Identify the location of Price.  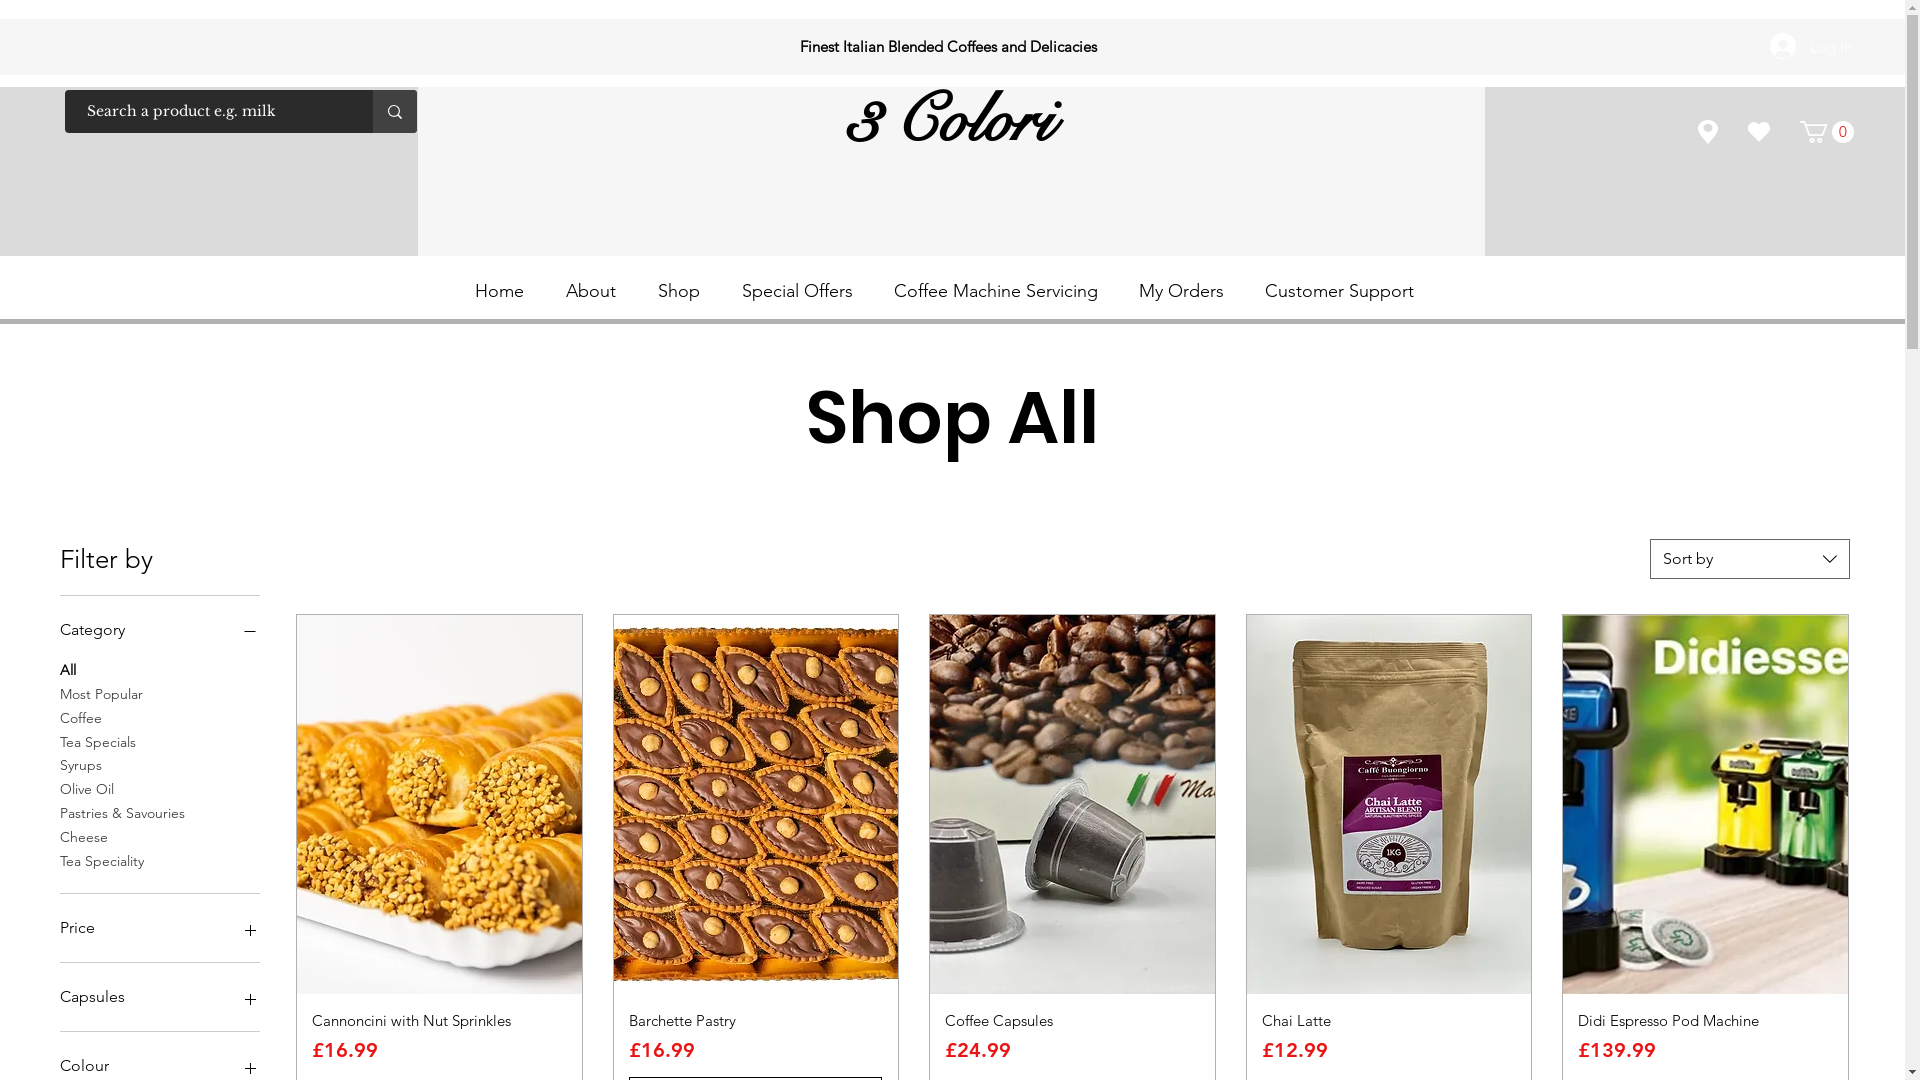
(160, 928).